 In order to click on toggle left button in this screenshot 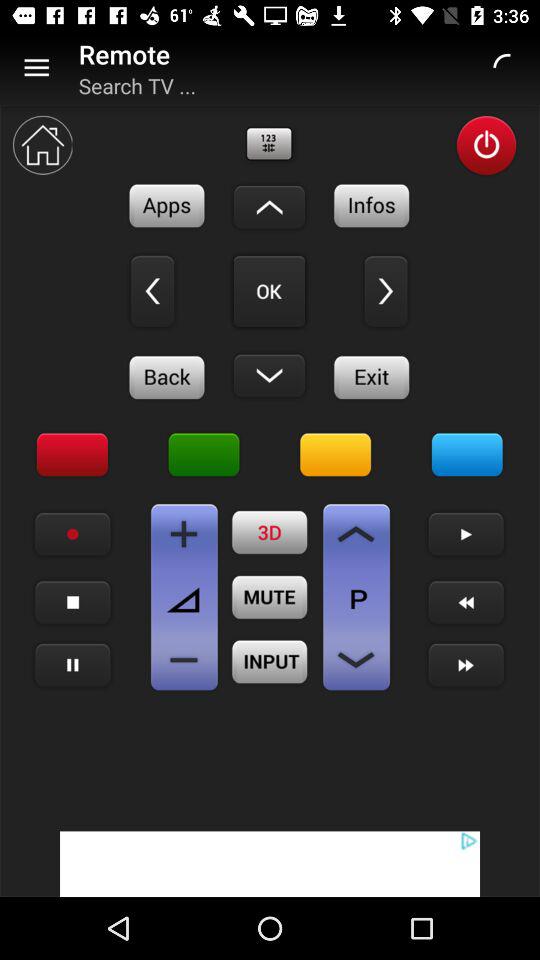, I will do `click(386, 291)`.